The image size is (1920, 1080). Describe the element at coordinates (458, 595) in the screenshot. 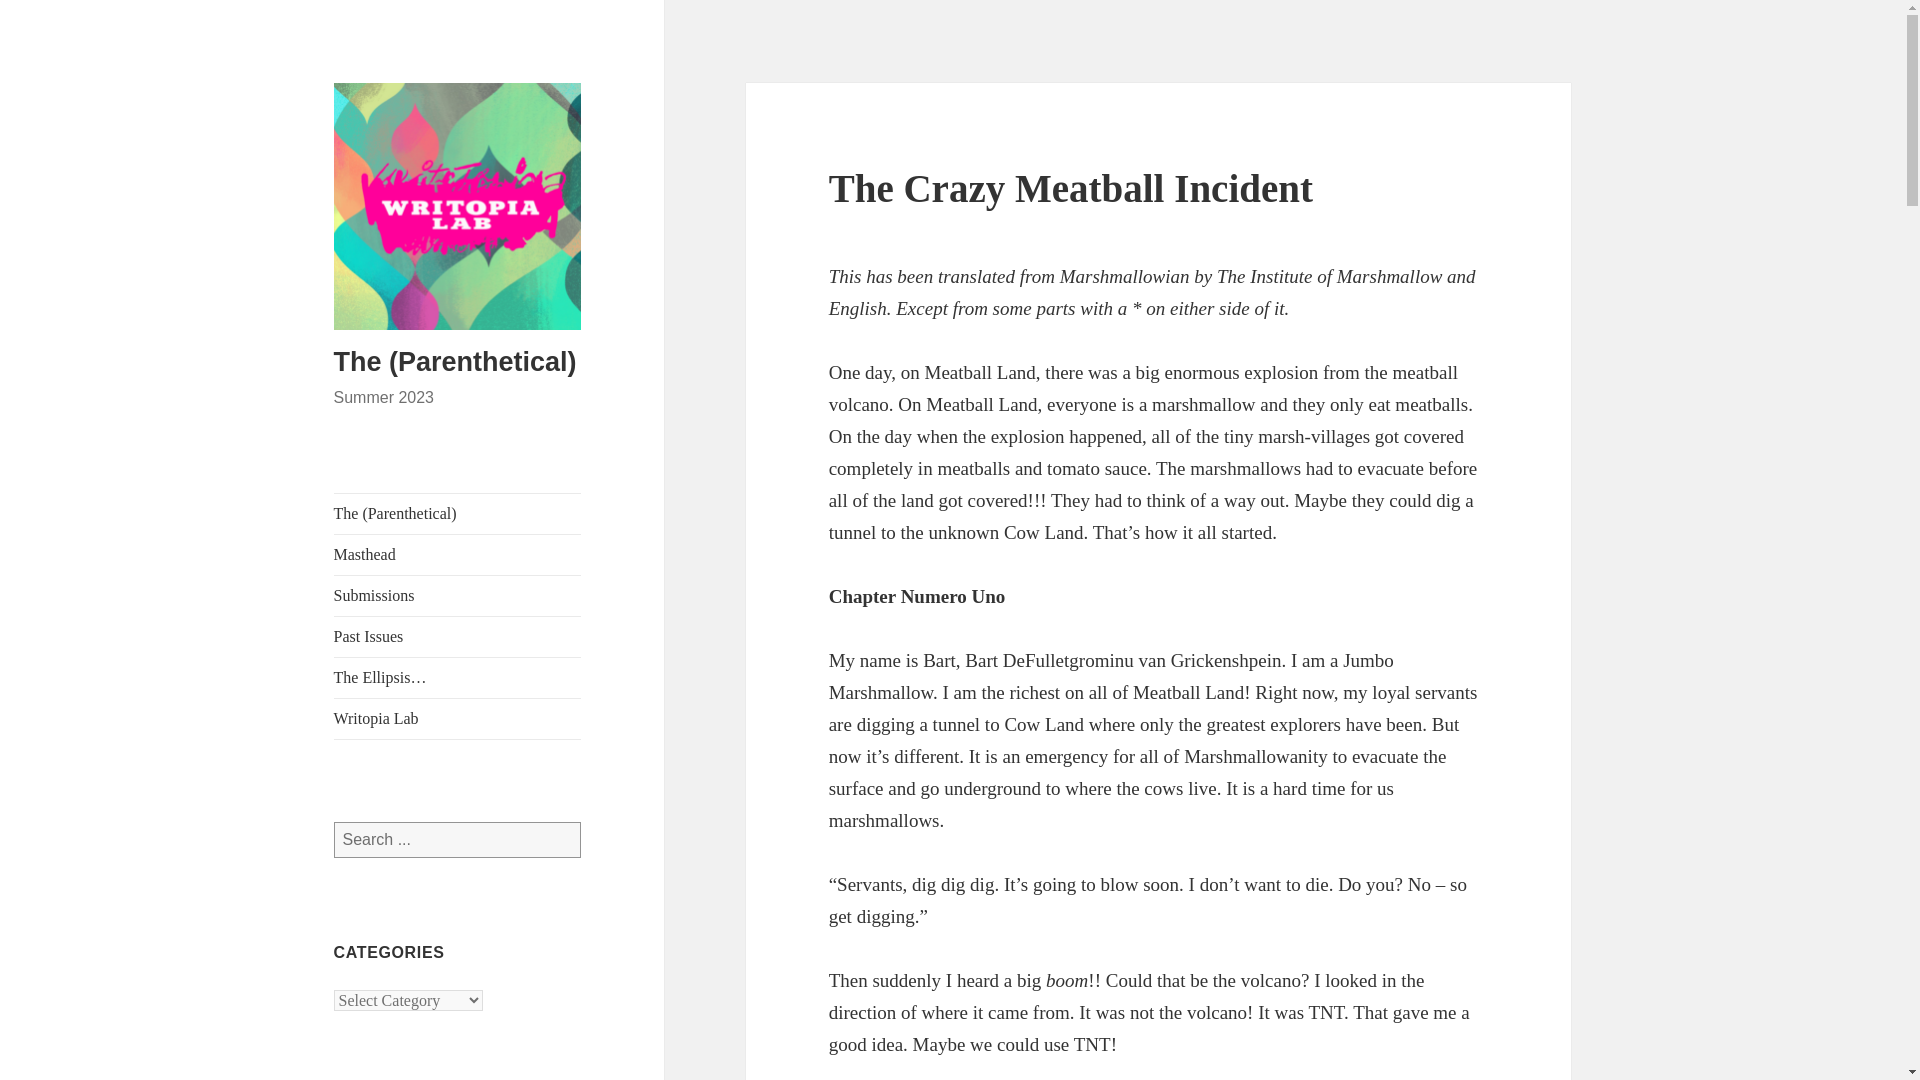

I see `Submissions` at that location.